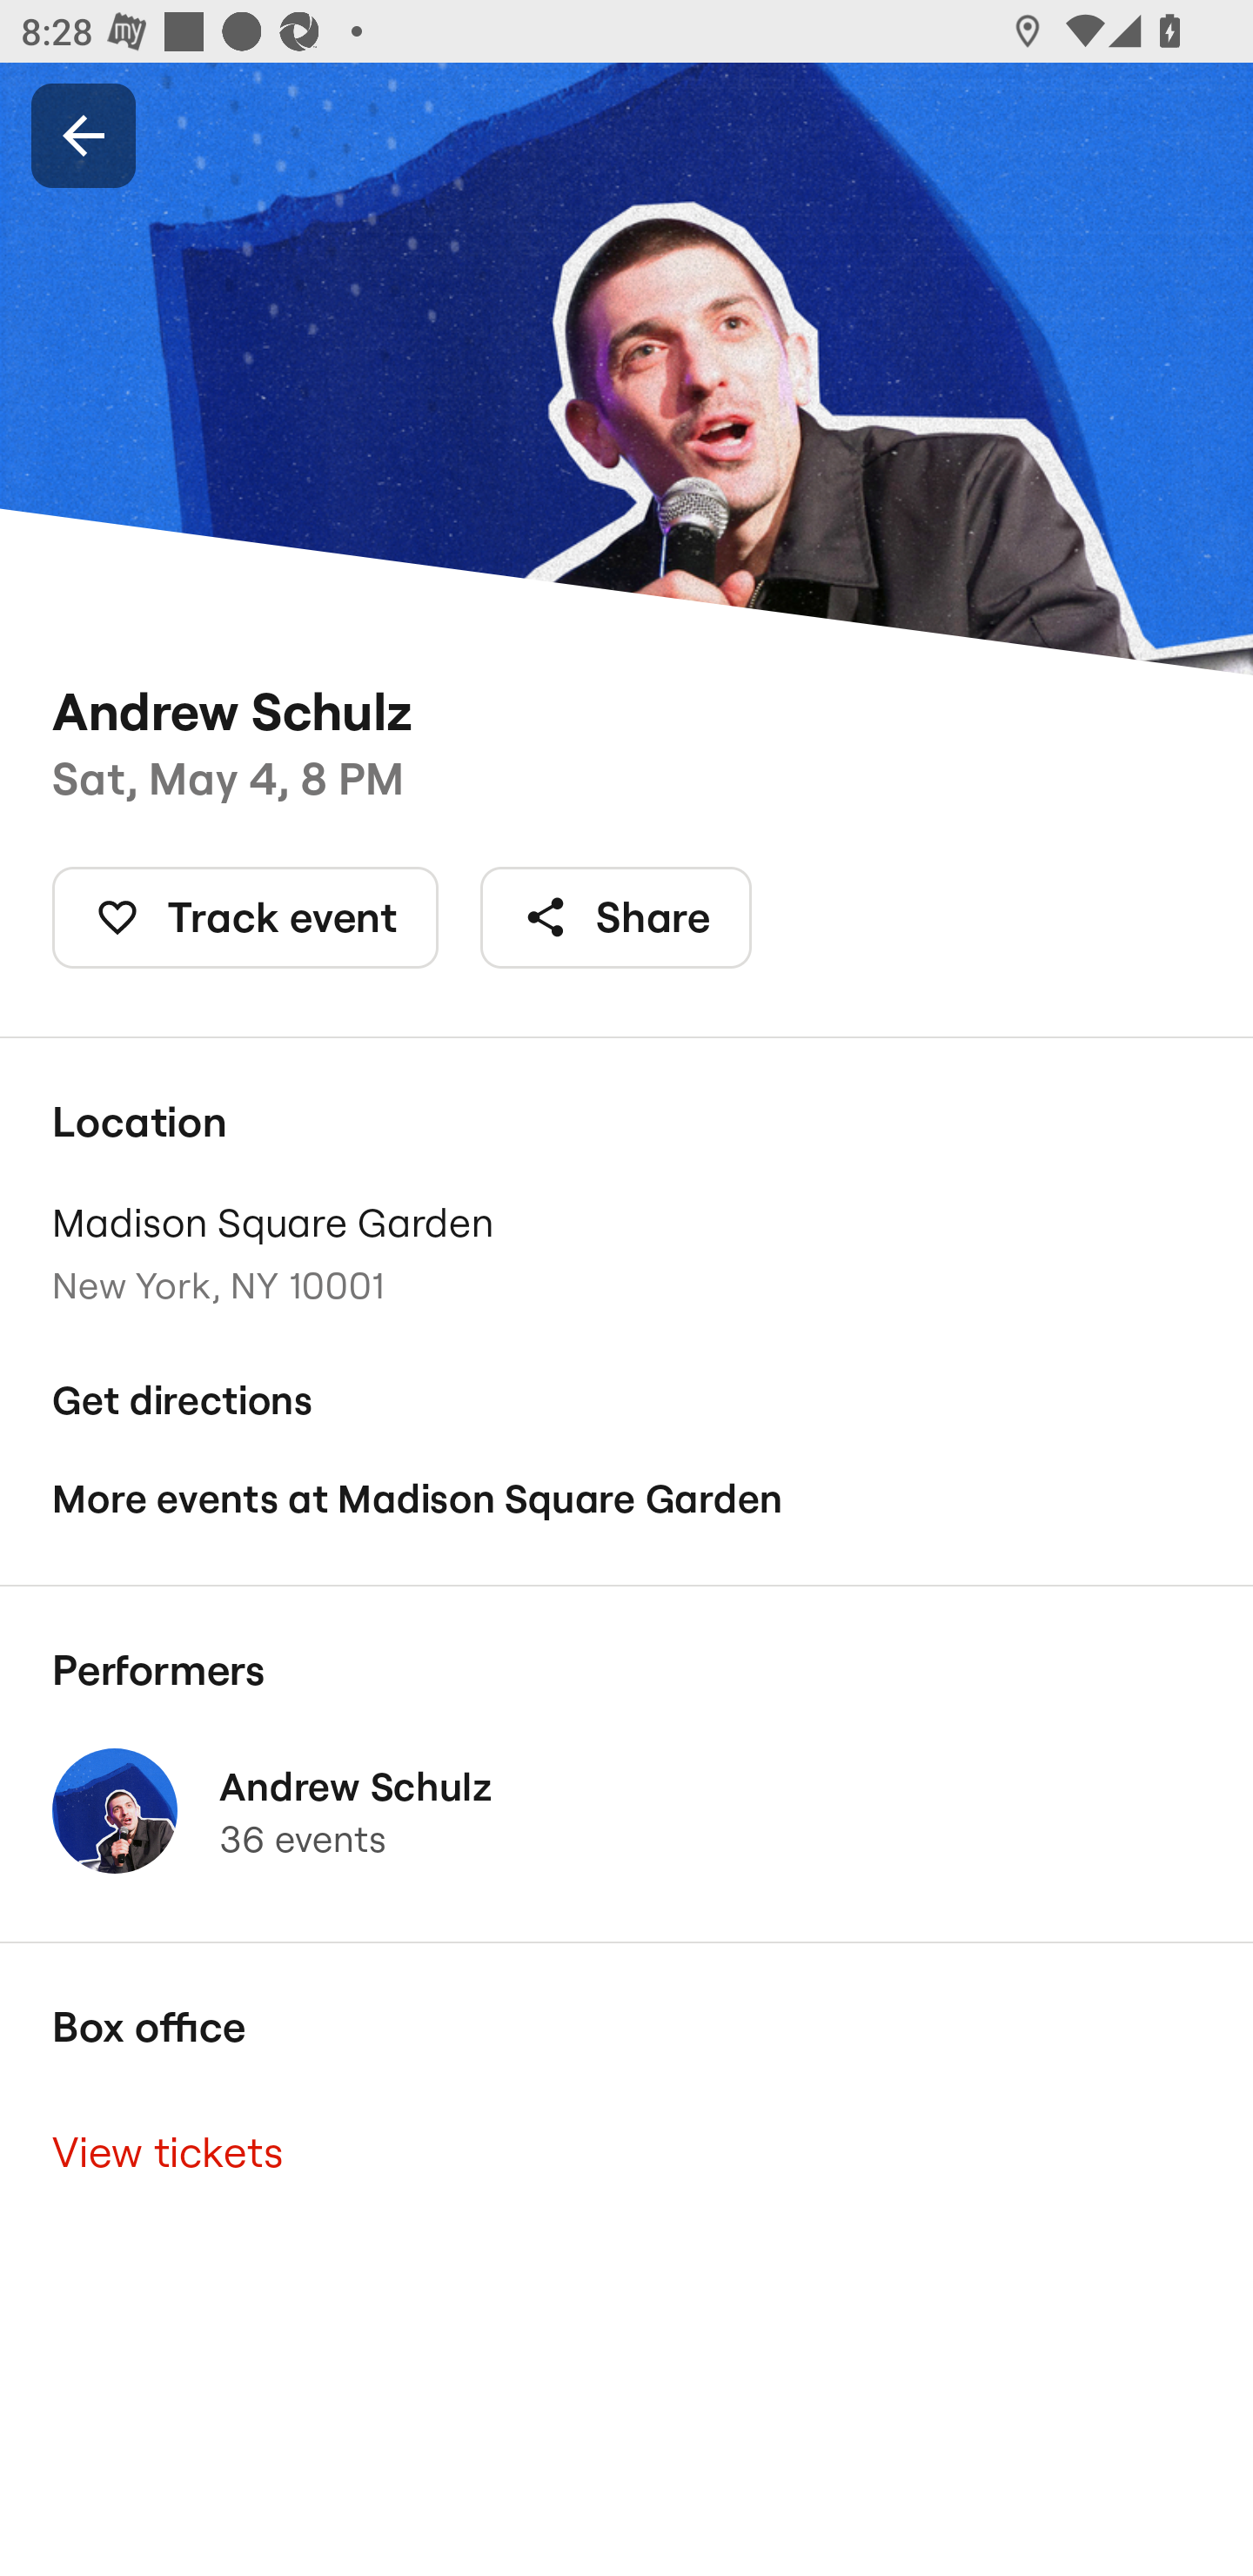 The height and width of the screenshot is (2576, 1253). What do you see at coordinates (616, 916) in the screenshot?
I see `Share` at bounding box center [616, 916].